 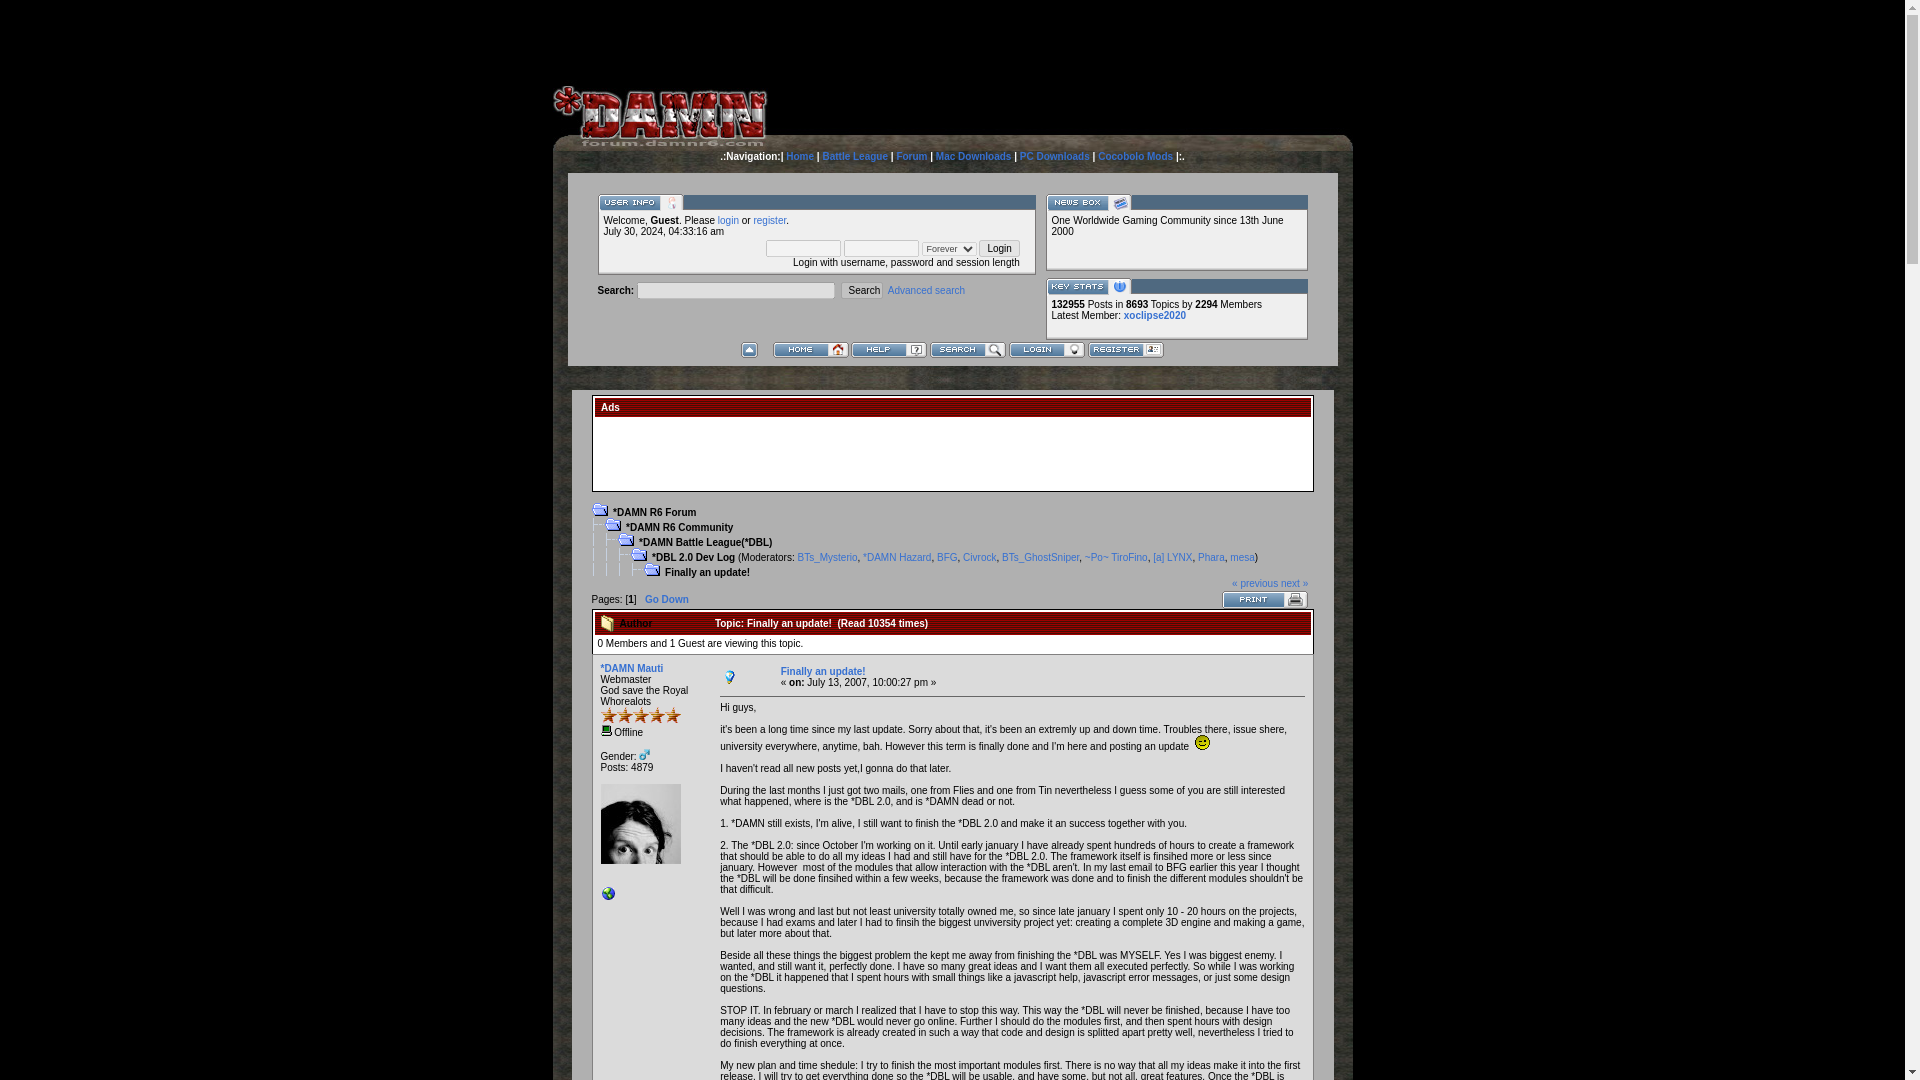 What do you see at coordinates (926, 290) in the screenshot?
I see `Advanced search` at bounding box center [926, 290].